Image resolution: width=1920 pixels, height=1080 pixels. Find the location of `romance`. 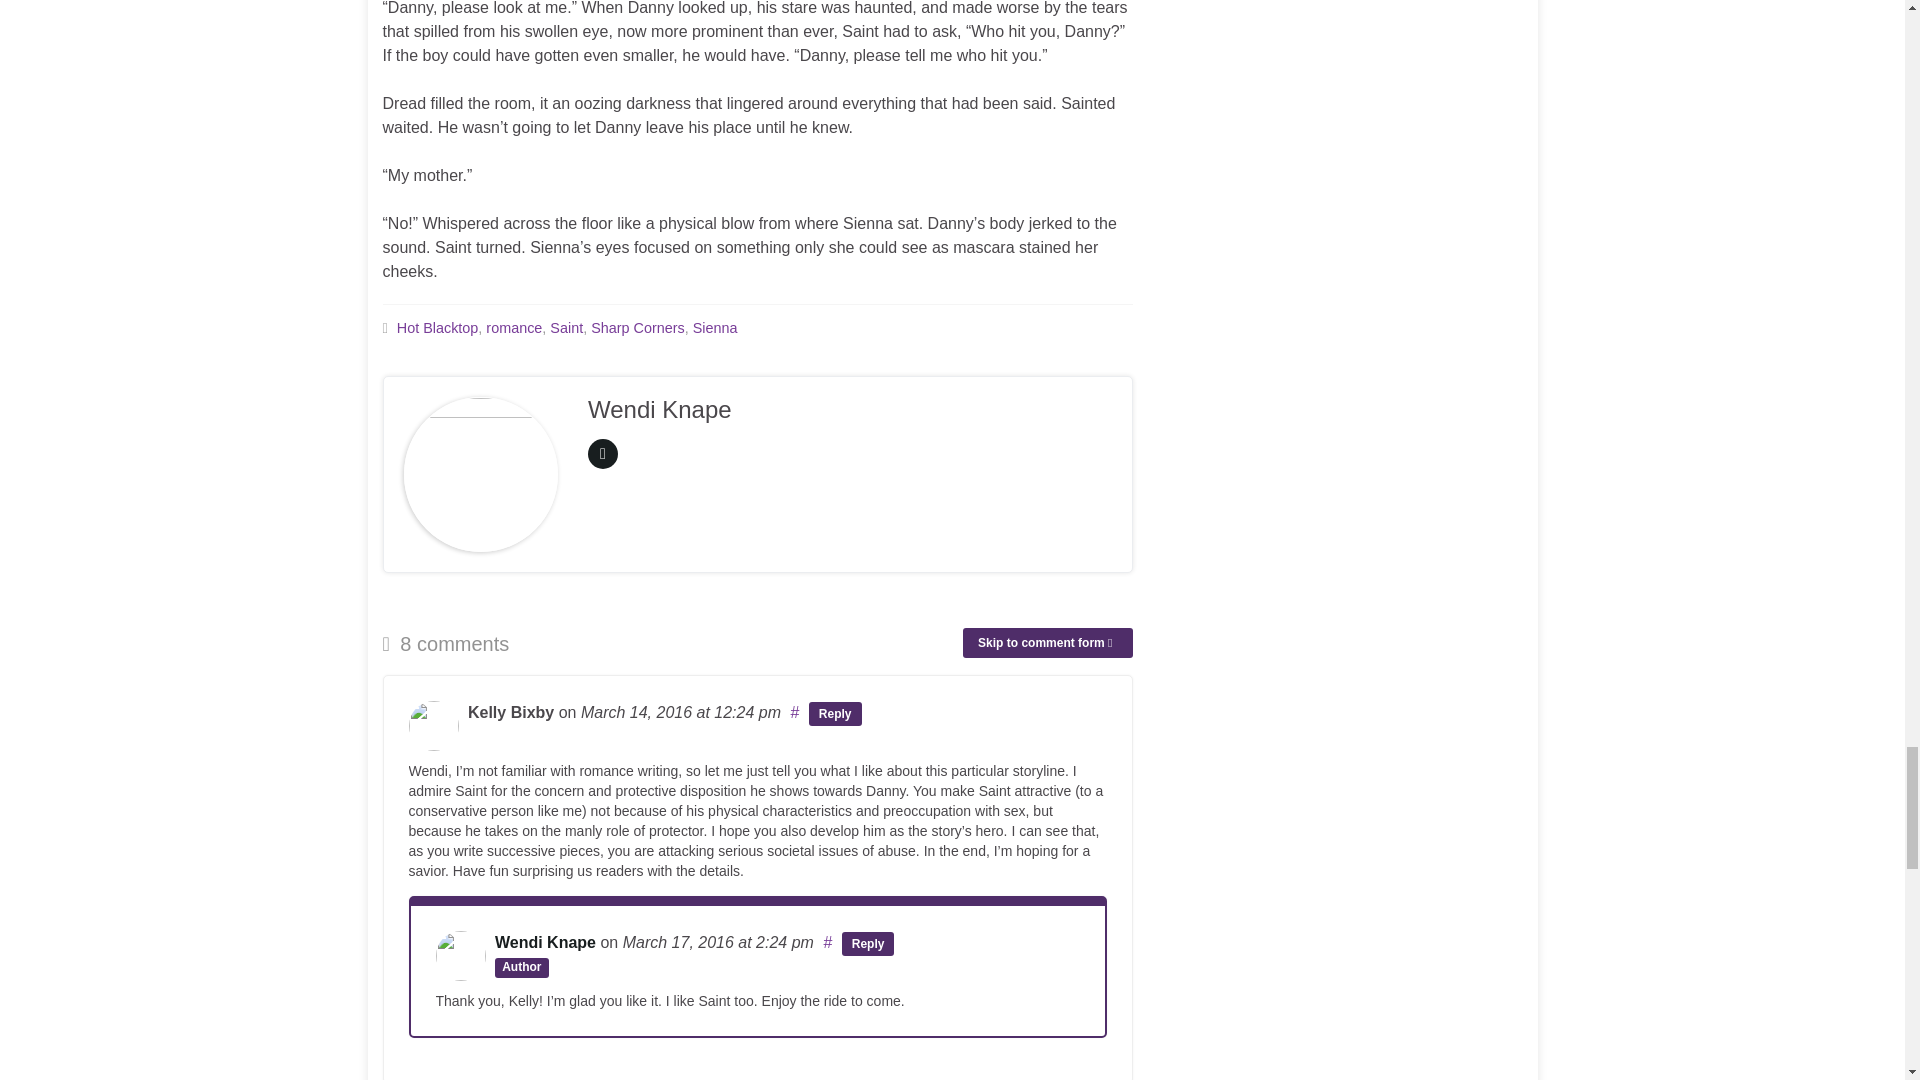

romance is located at coordinates (513, 327).